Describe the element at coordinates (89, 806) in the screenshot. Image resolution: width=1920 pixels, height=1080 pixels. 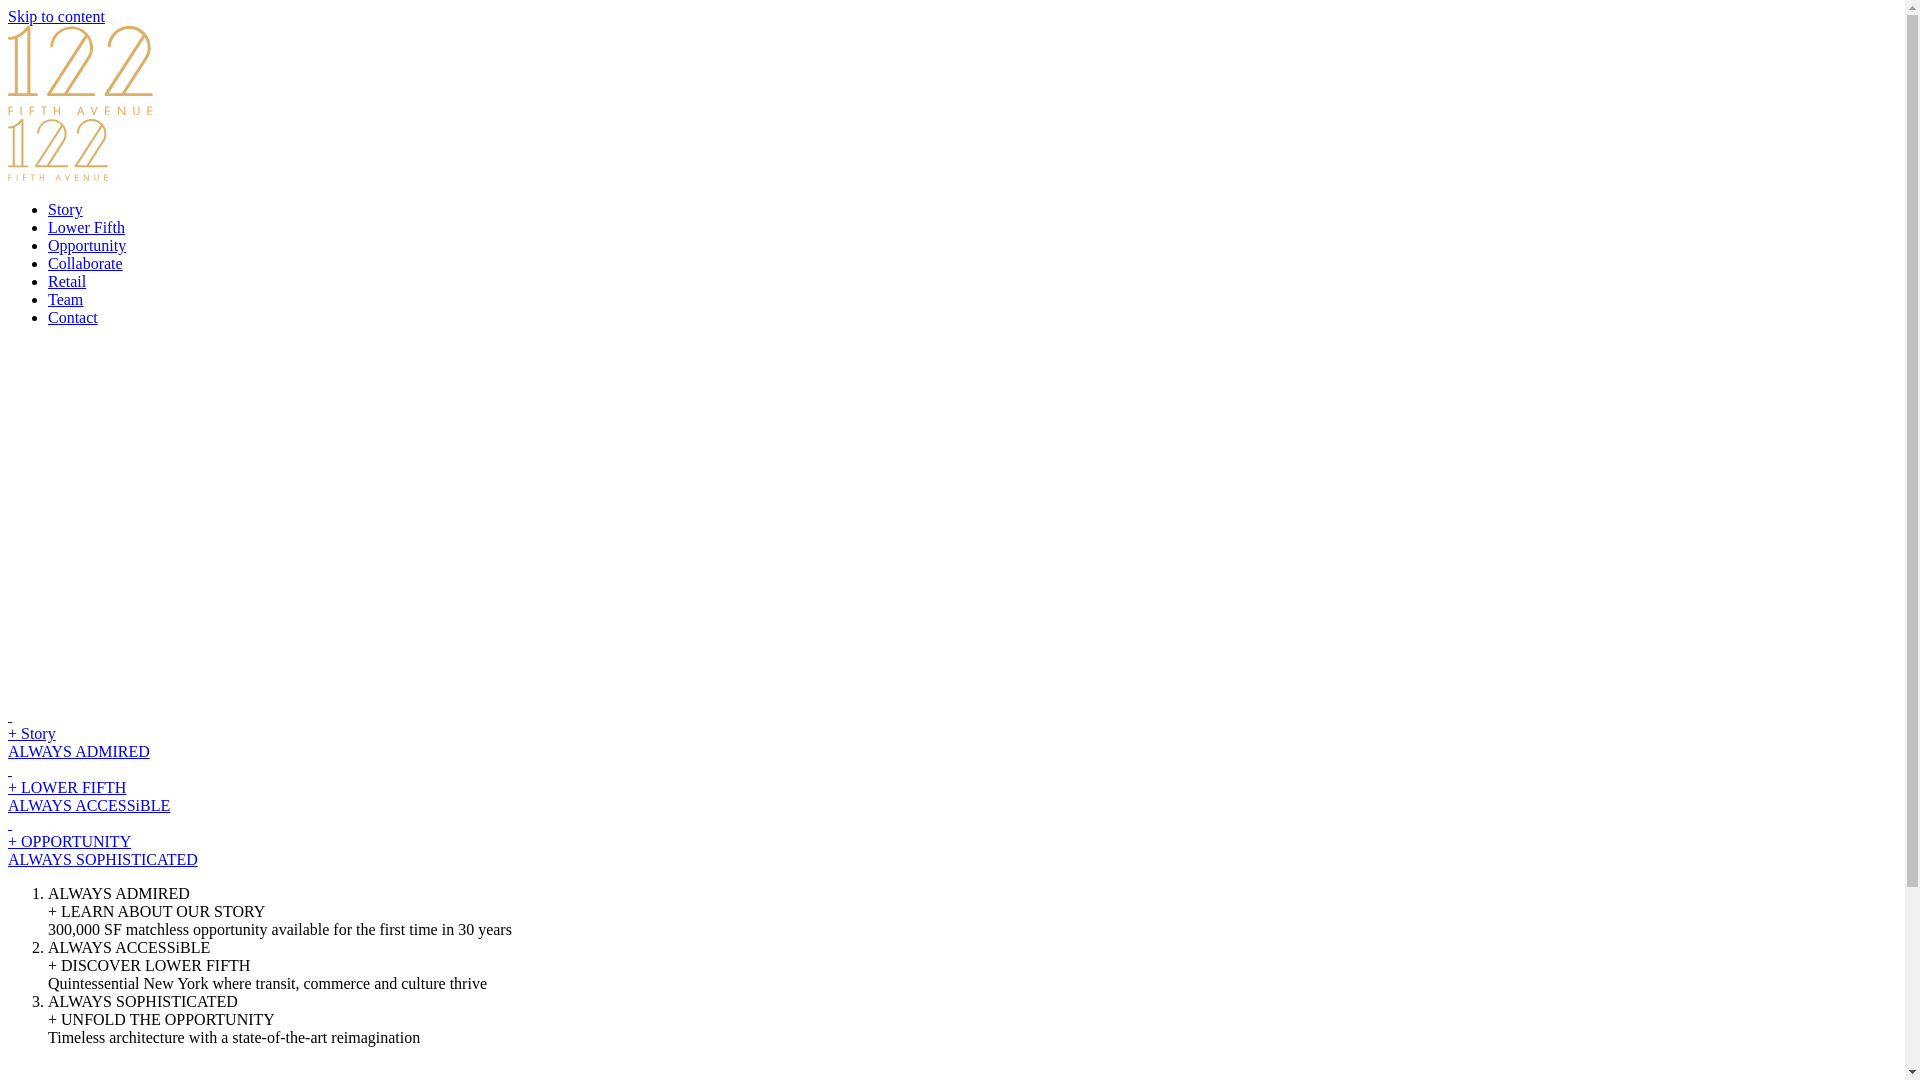
I see `ALWAYS ACCESSiBLE` at that location.